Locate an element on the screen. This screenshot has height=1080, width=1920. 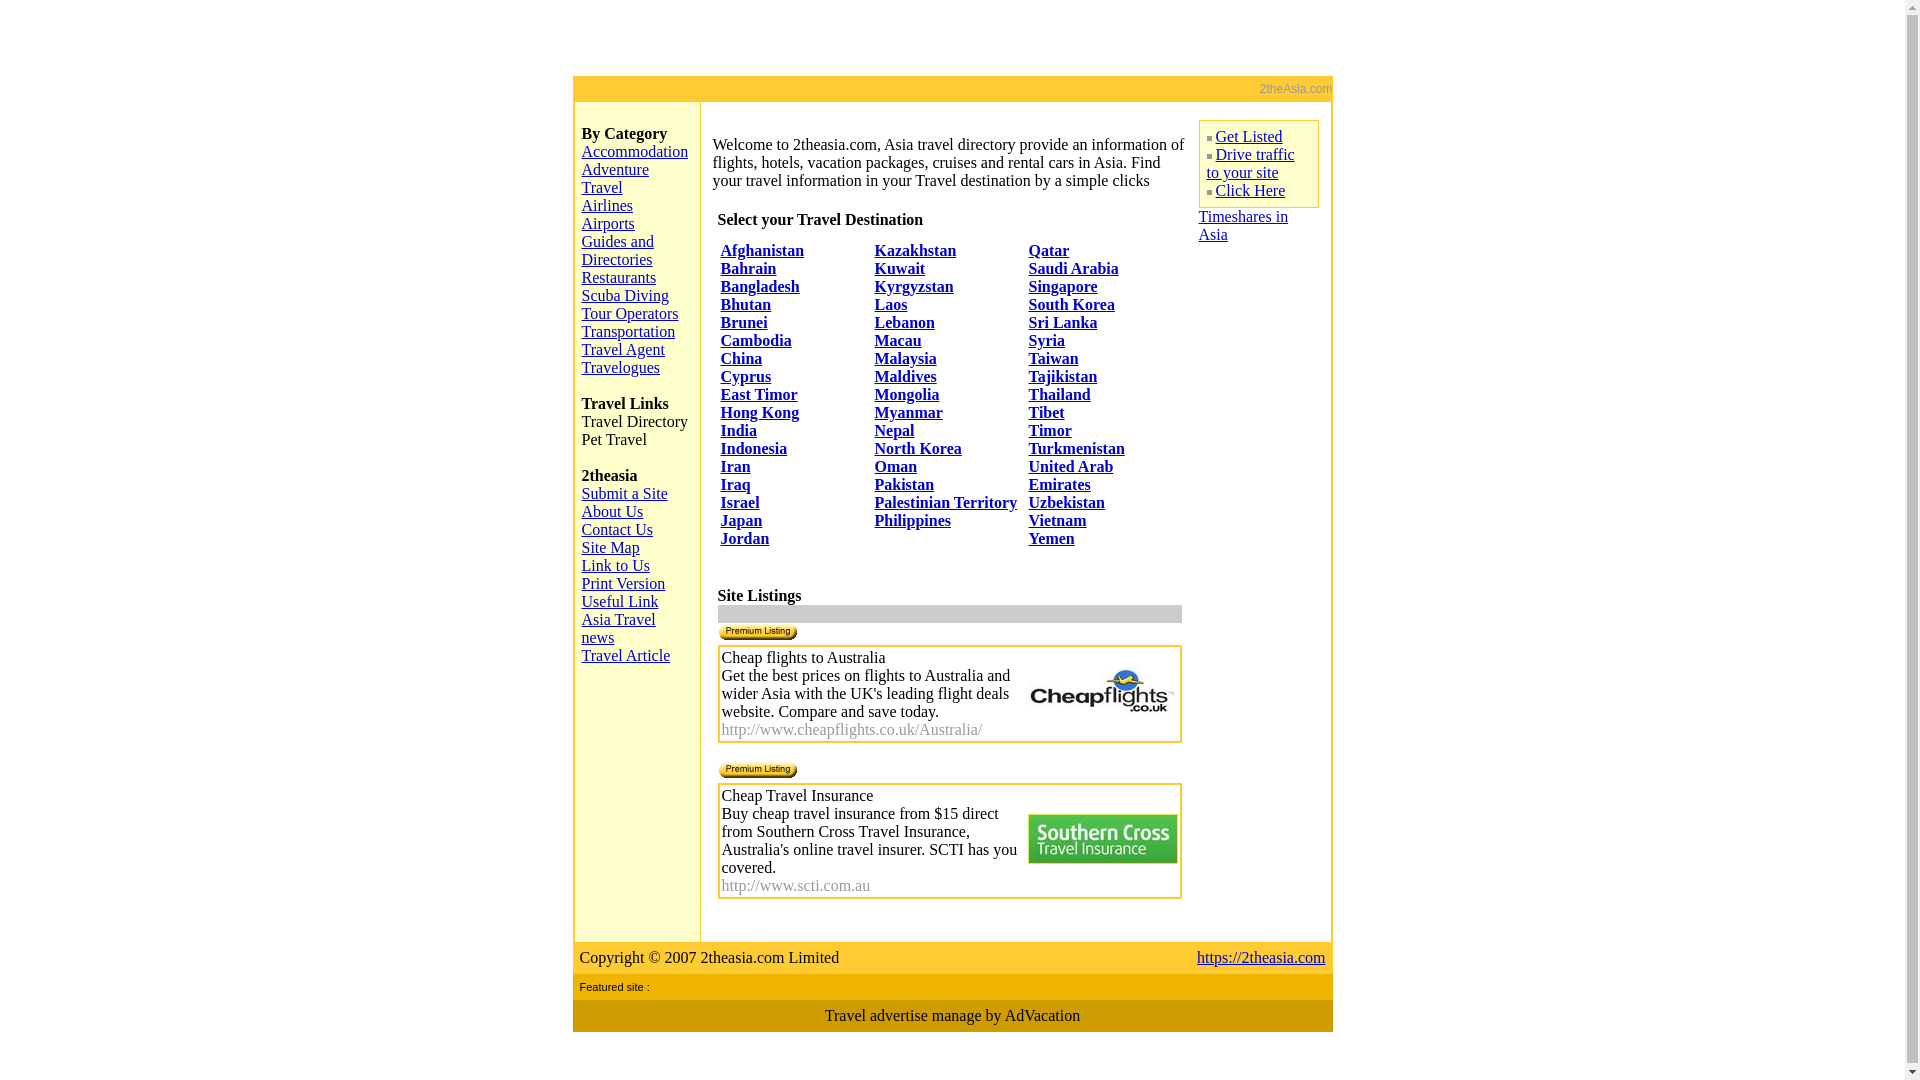
Restaurants is located at coordinates (620, 278).